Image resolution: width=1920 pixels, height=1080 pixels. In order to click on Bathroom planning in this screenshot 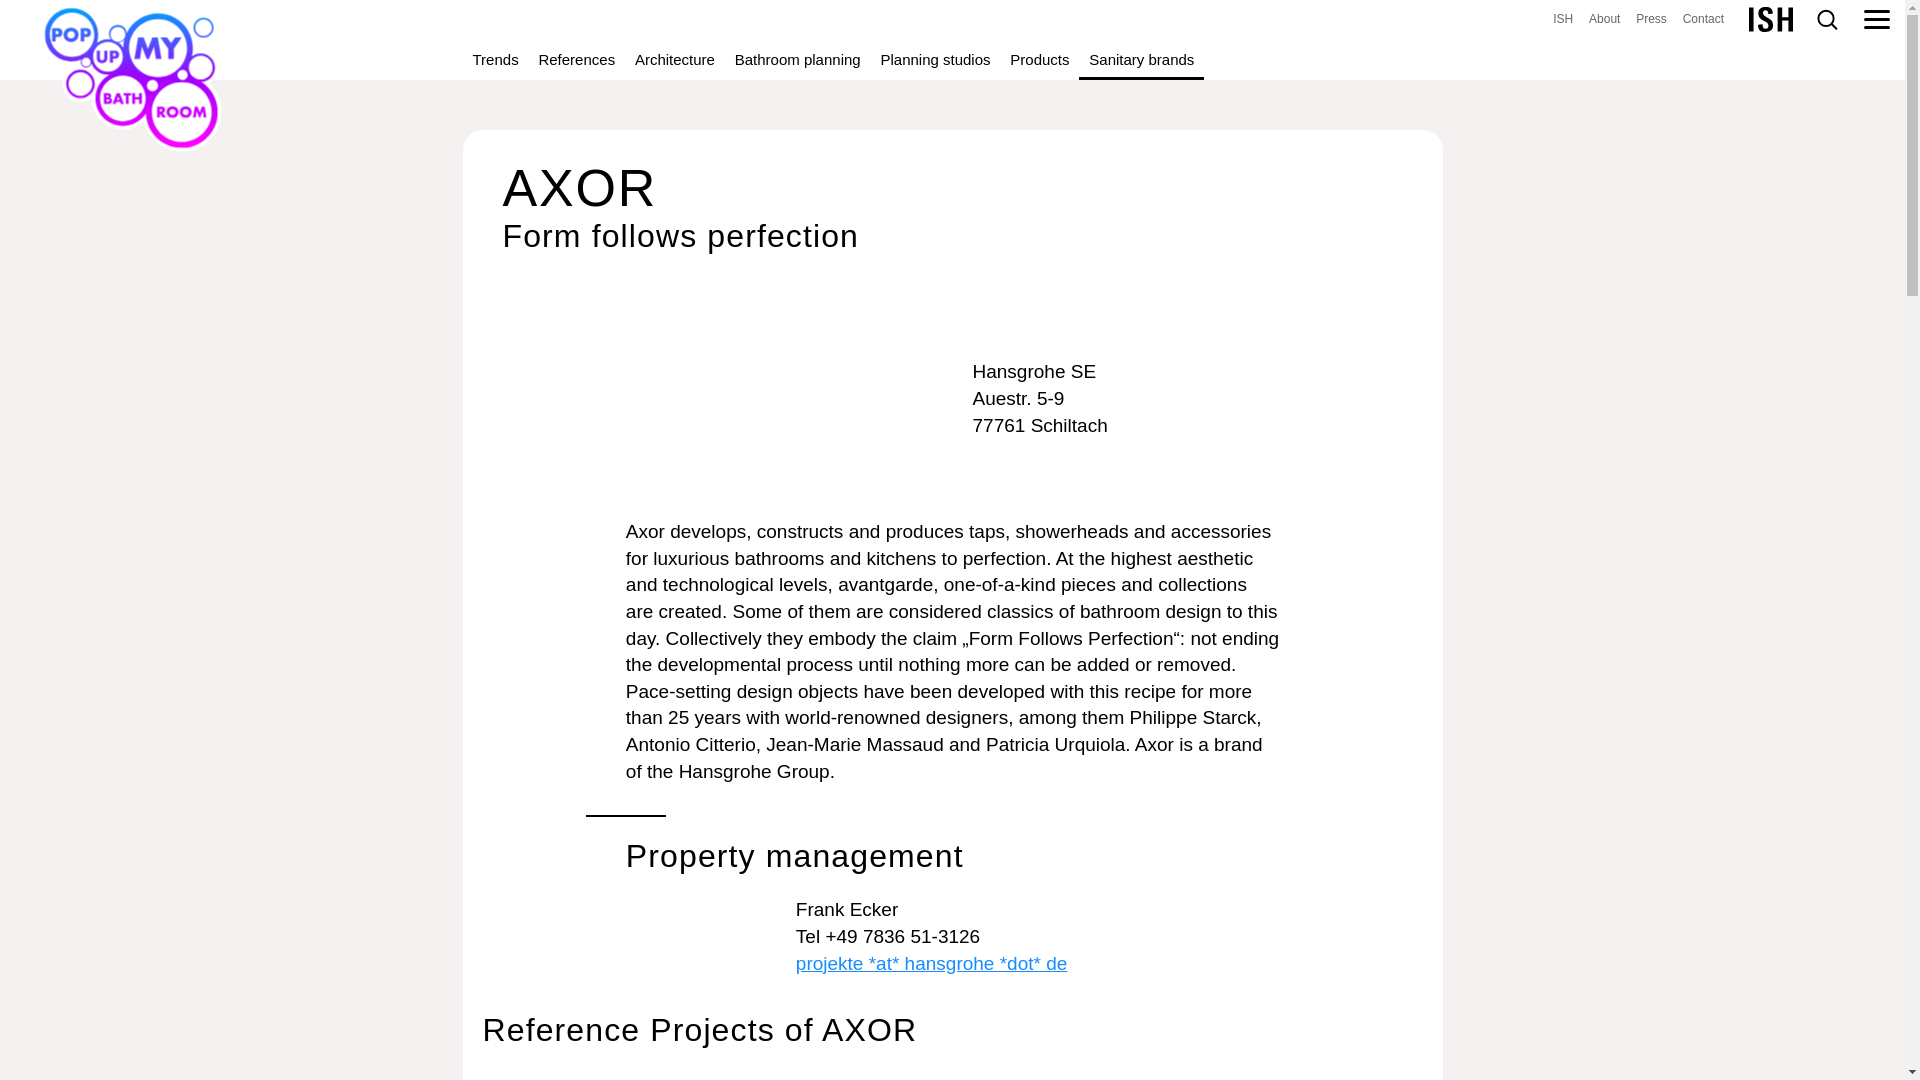, I will do `click(798, 59)`.